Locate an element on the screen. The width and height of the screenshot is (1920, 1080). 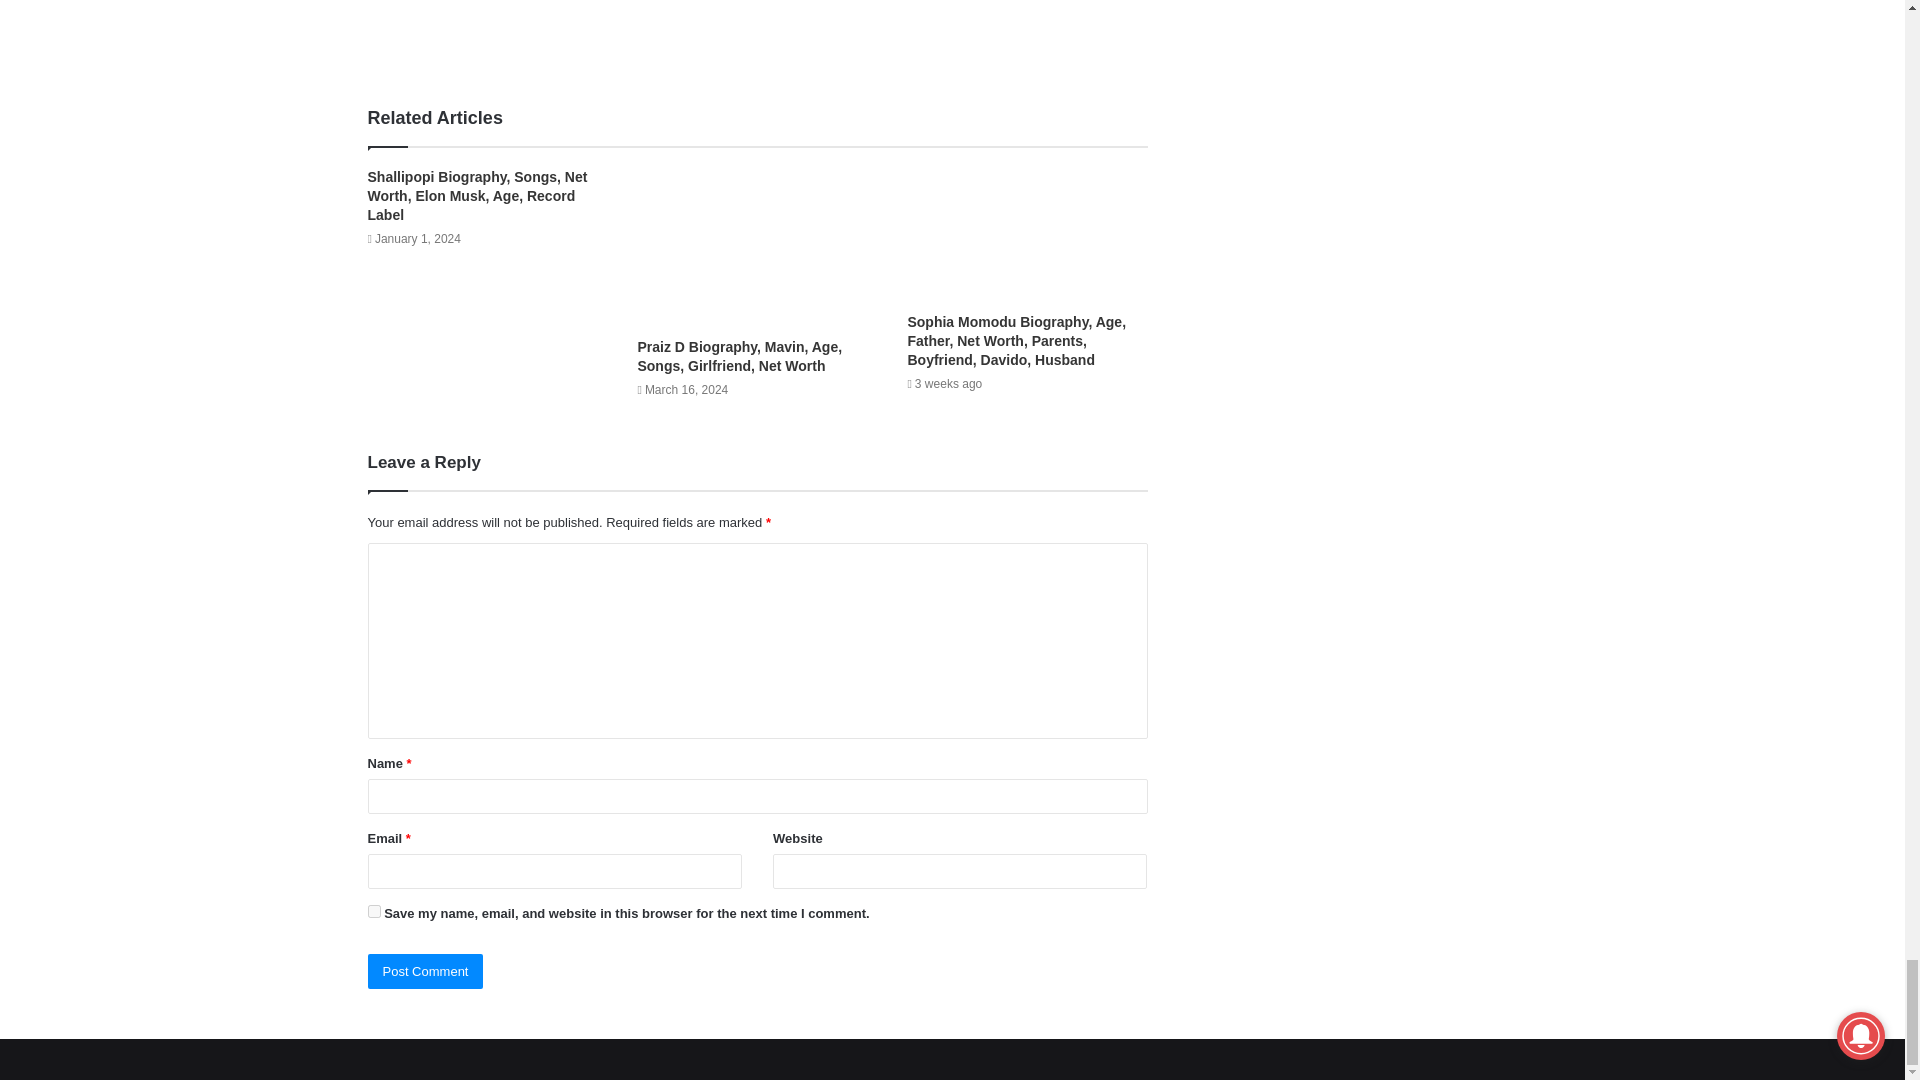
Post Comment is located at coordinates (426, 971).